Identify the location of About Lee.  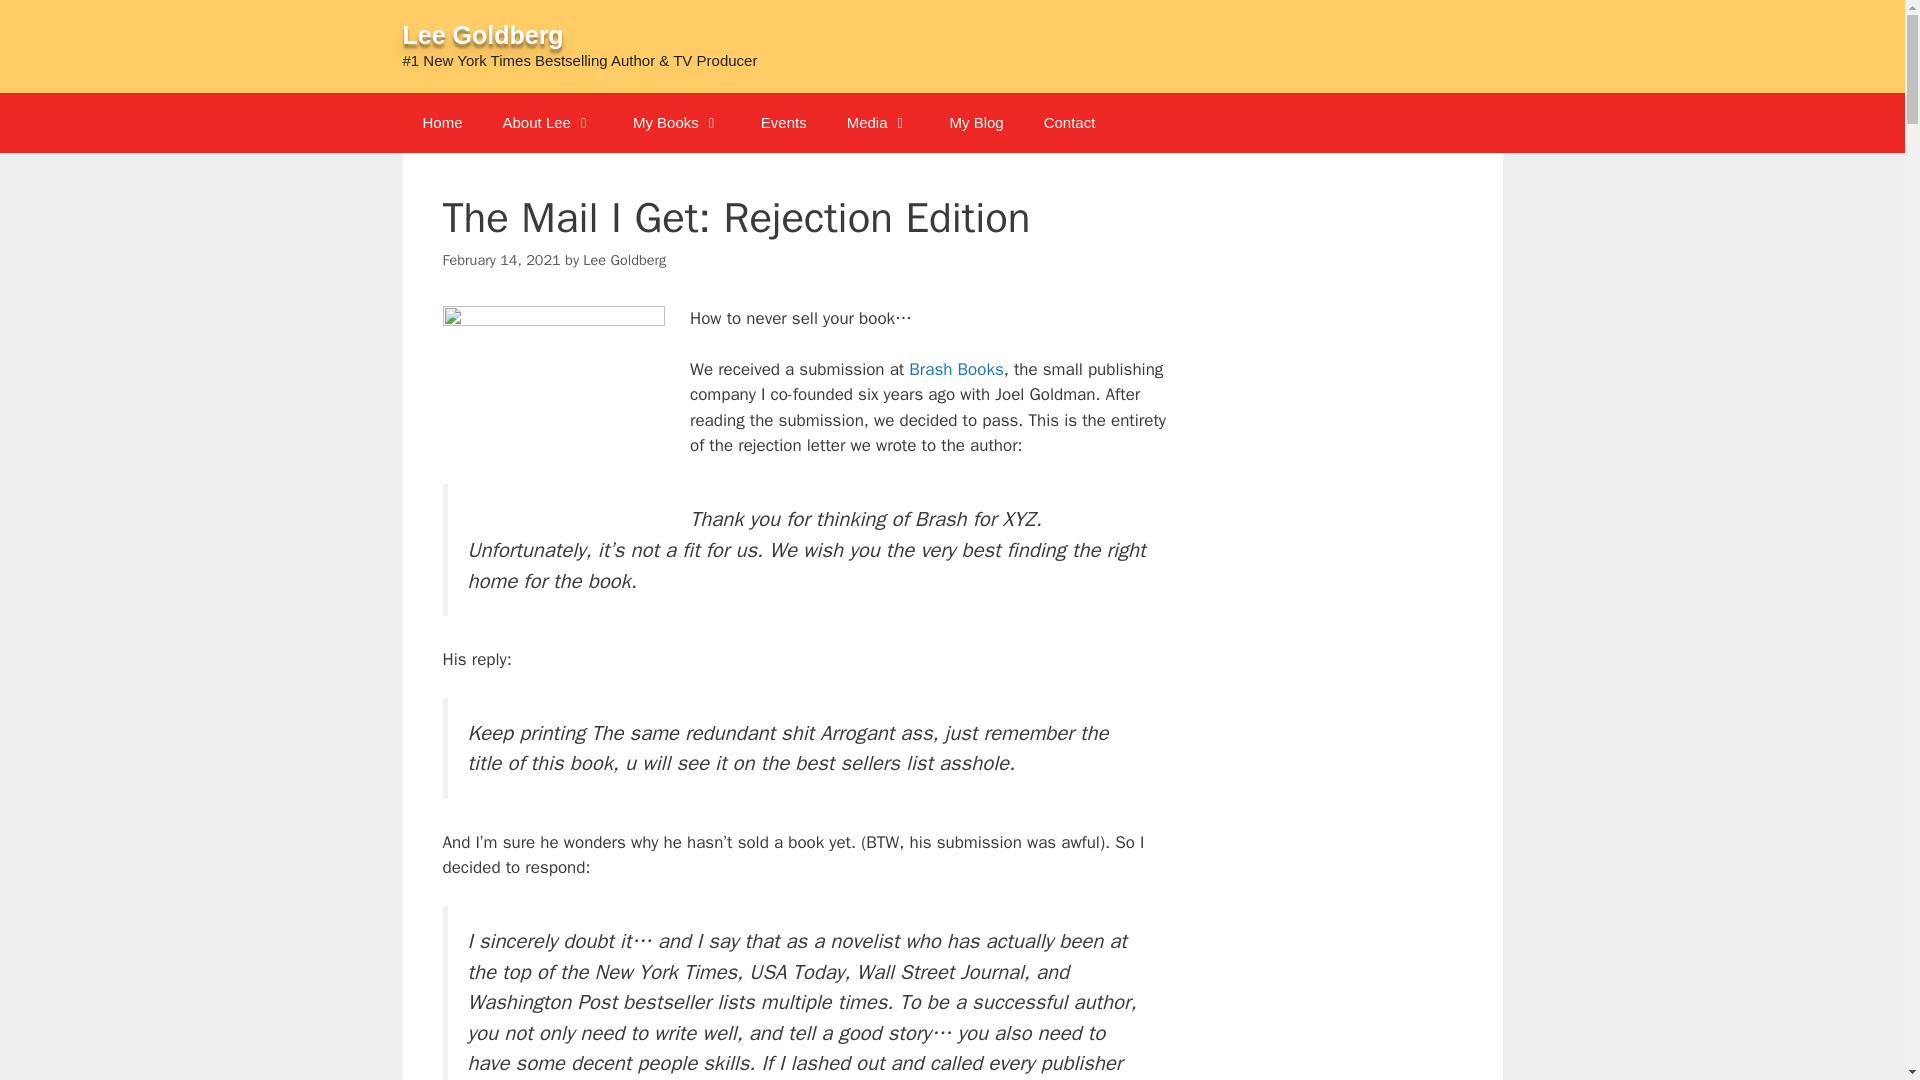
(548, 122).